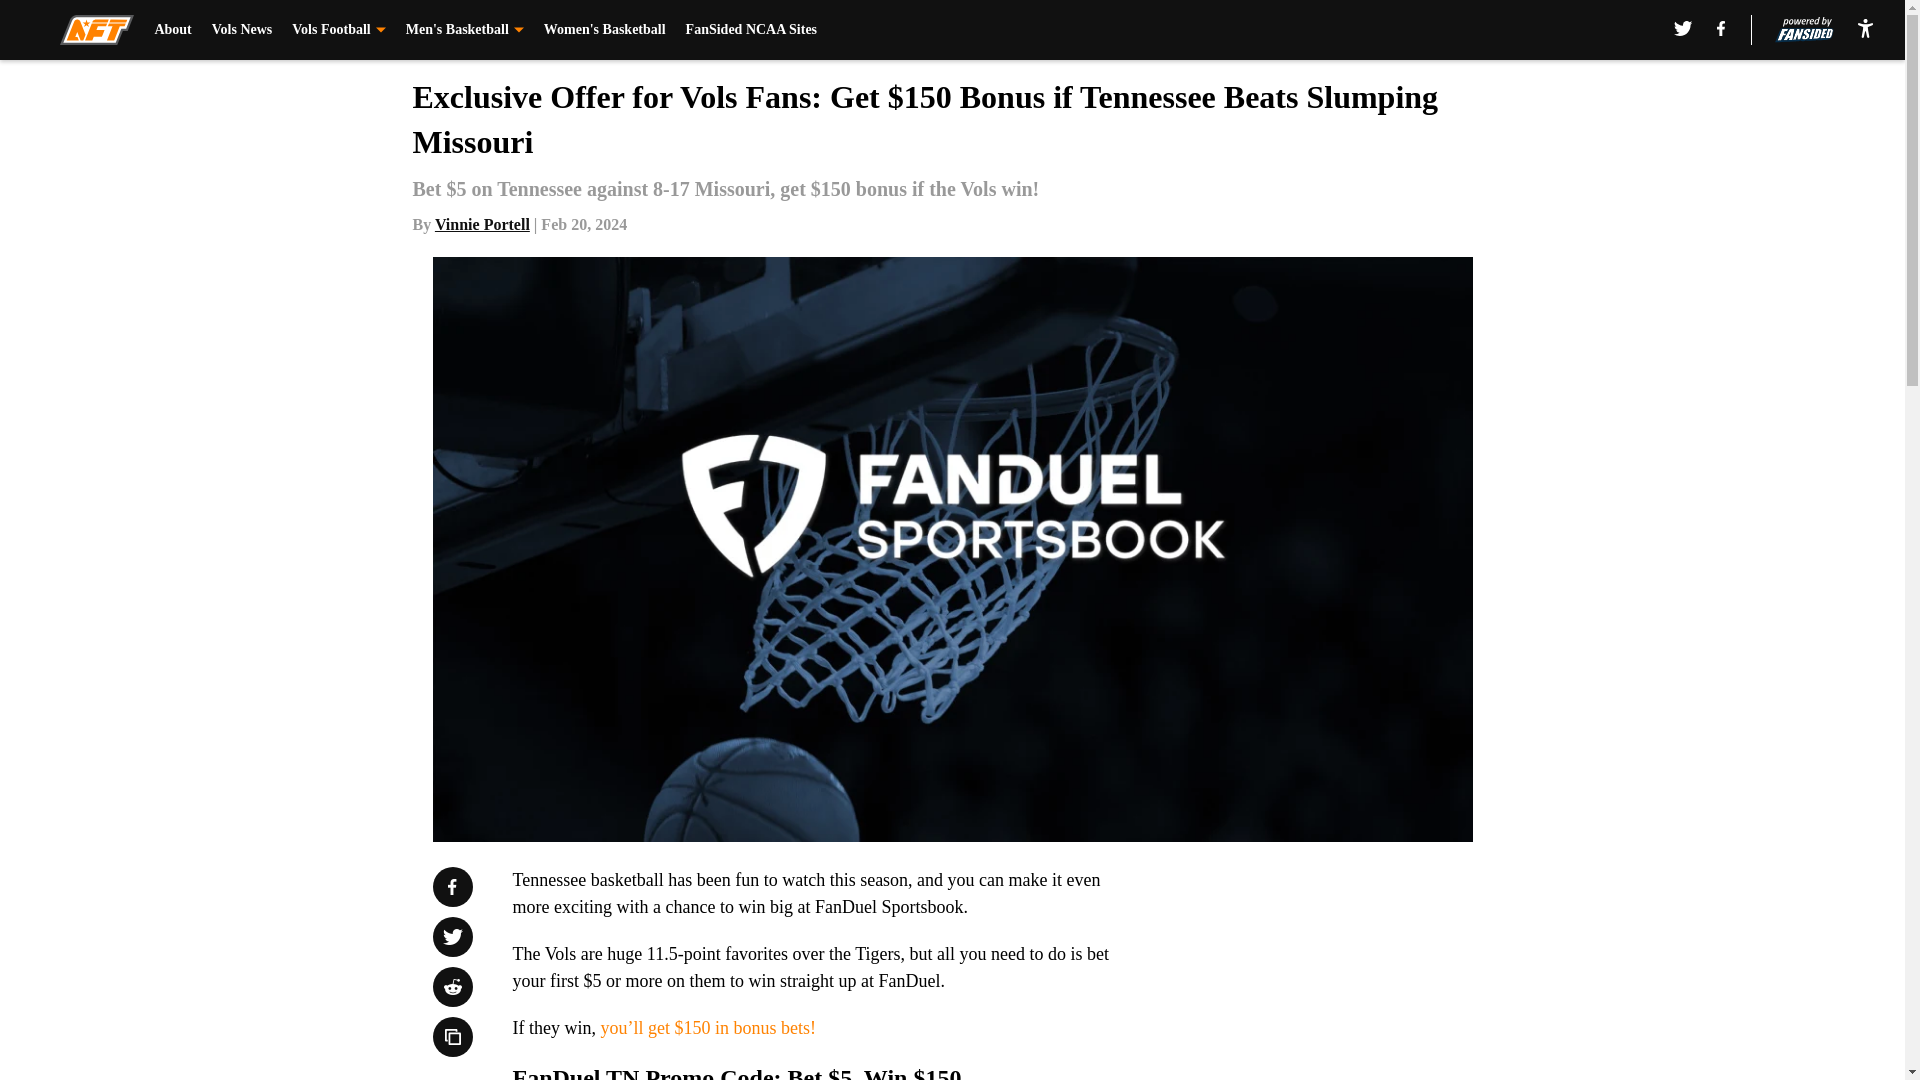 This screenshot has width=1920, height=1080. What do you see at coordinates (242, 30) in the screenshot?
I see `Vols News` at bounding box center [242, 30].